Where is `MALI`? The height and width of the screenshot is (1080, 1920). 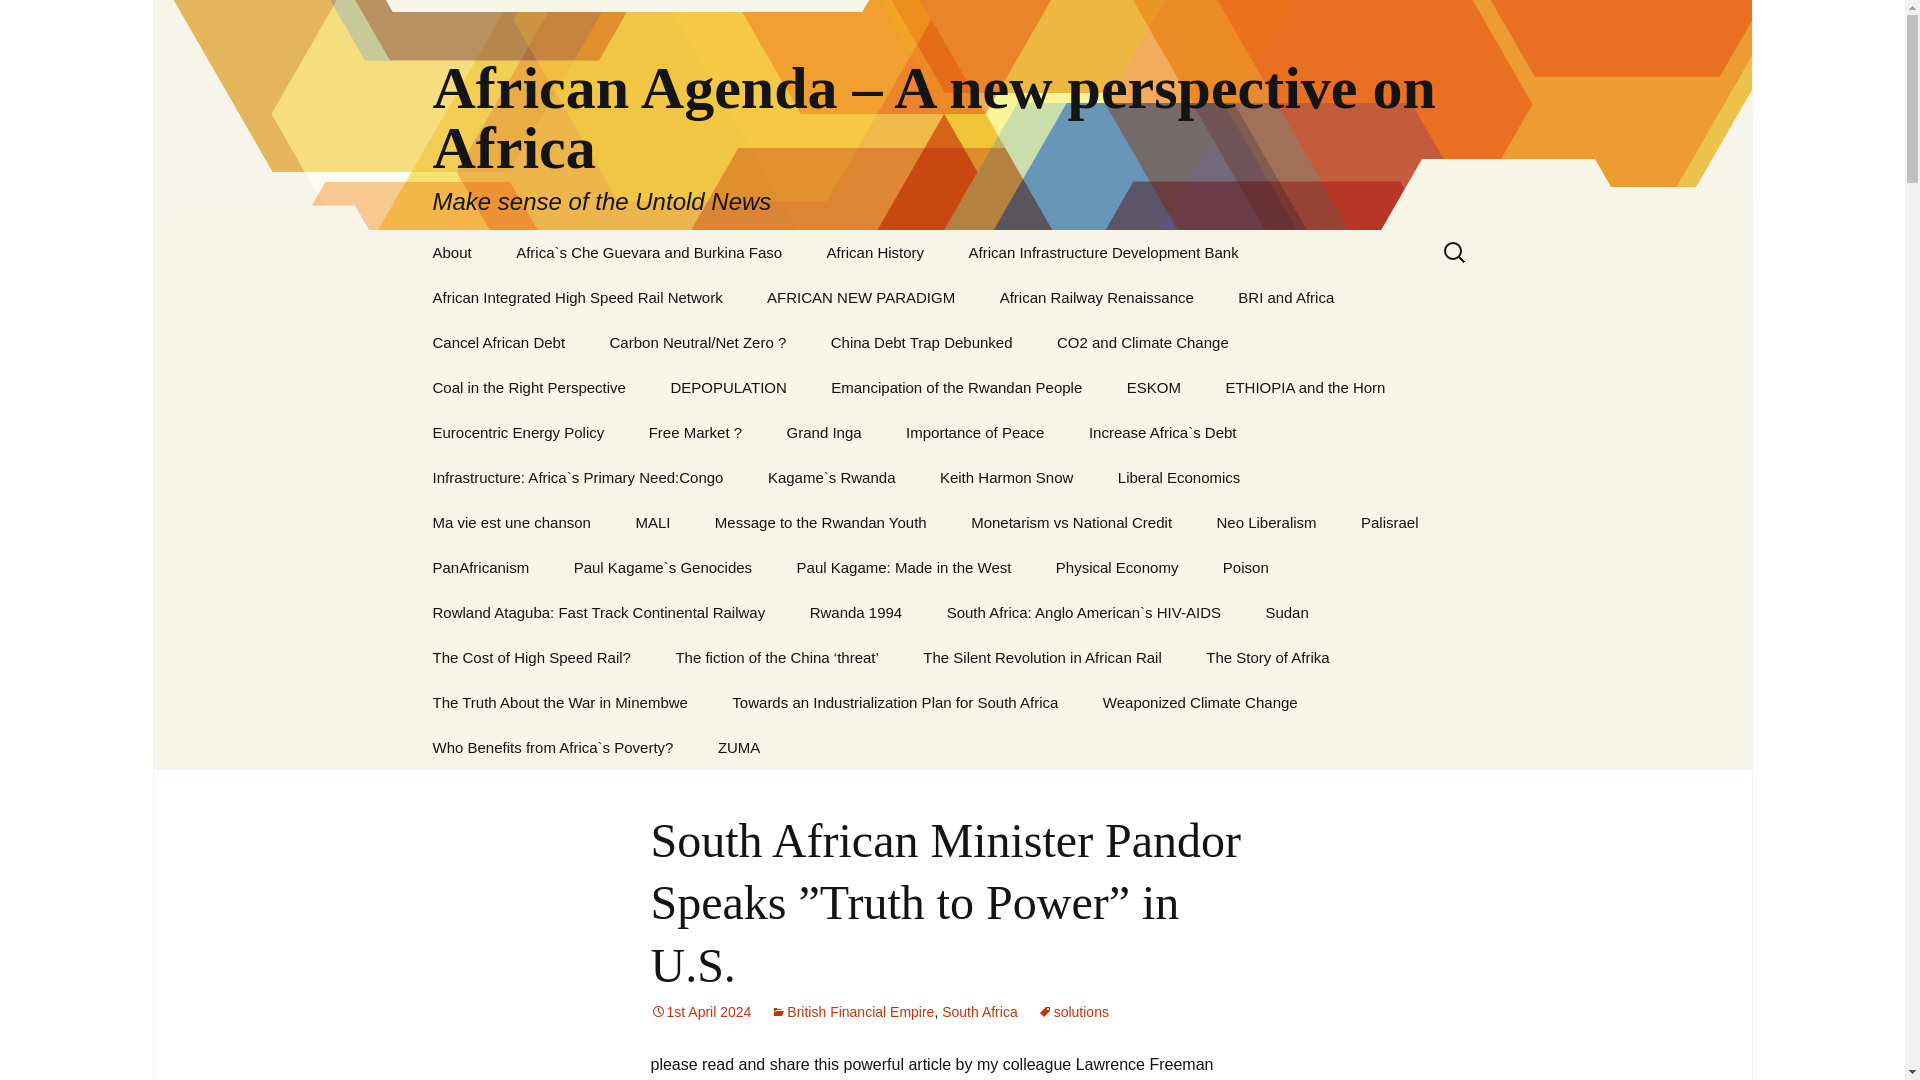 MALI is located at coordinates (652, 522).